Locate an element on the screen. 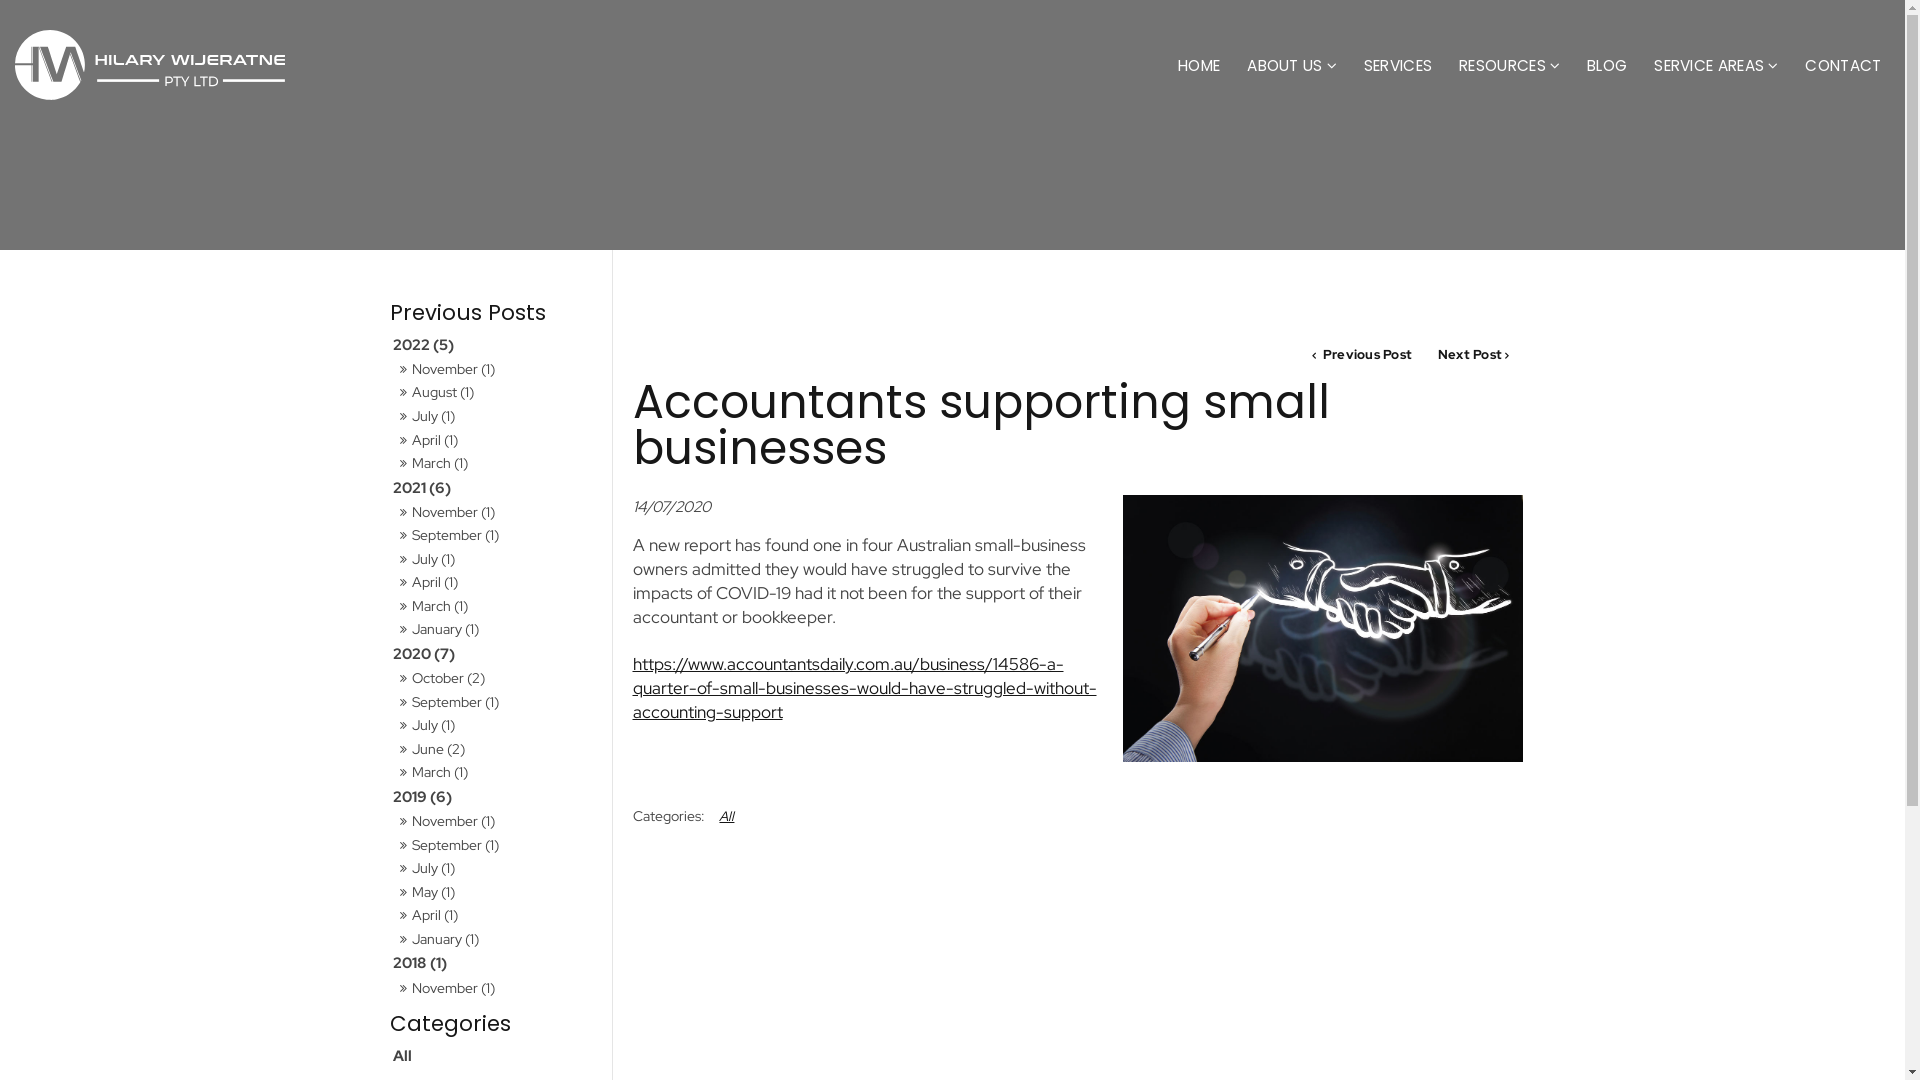  August (1) is located at coordinates (497, 392).